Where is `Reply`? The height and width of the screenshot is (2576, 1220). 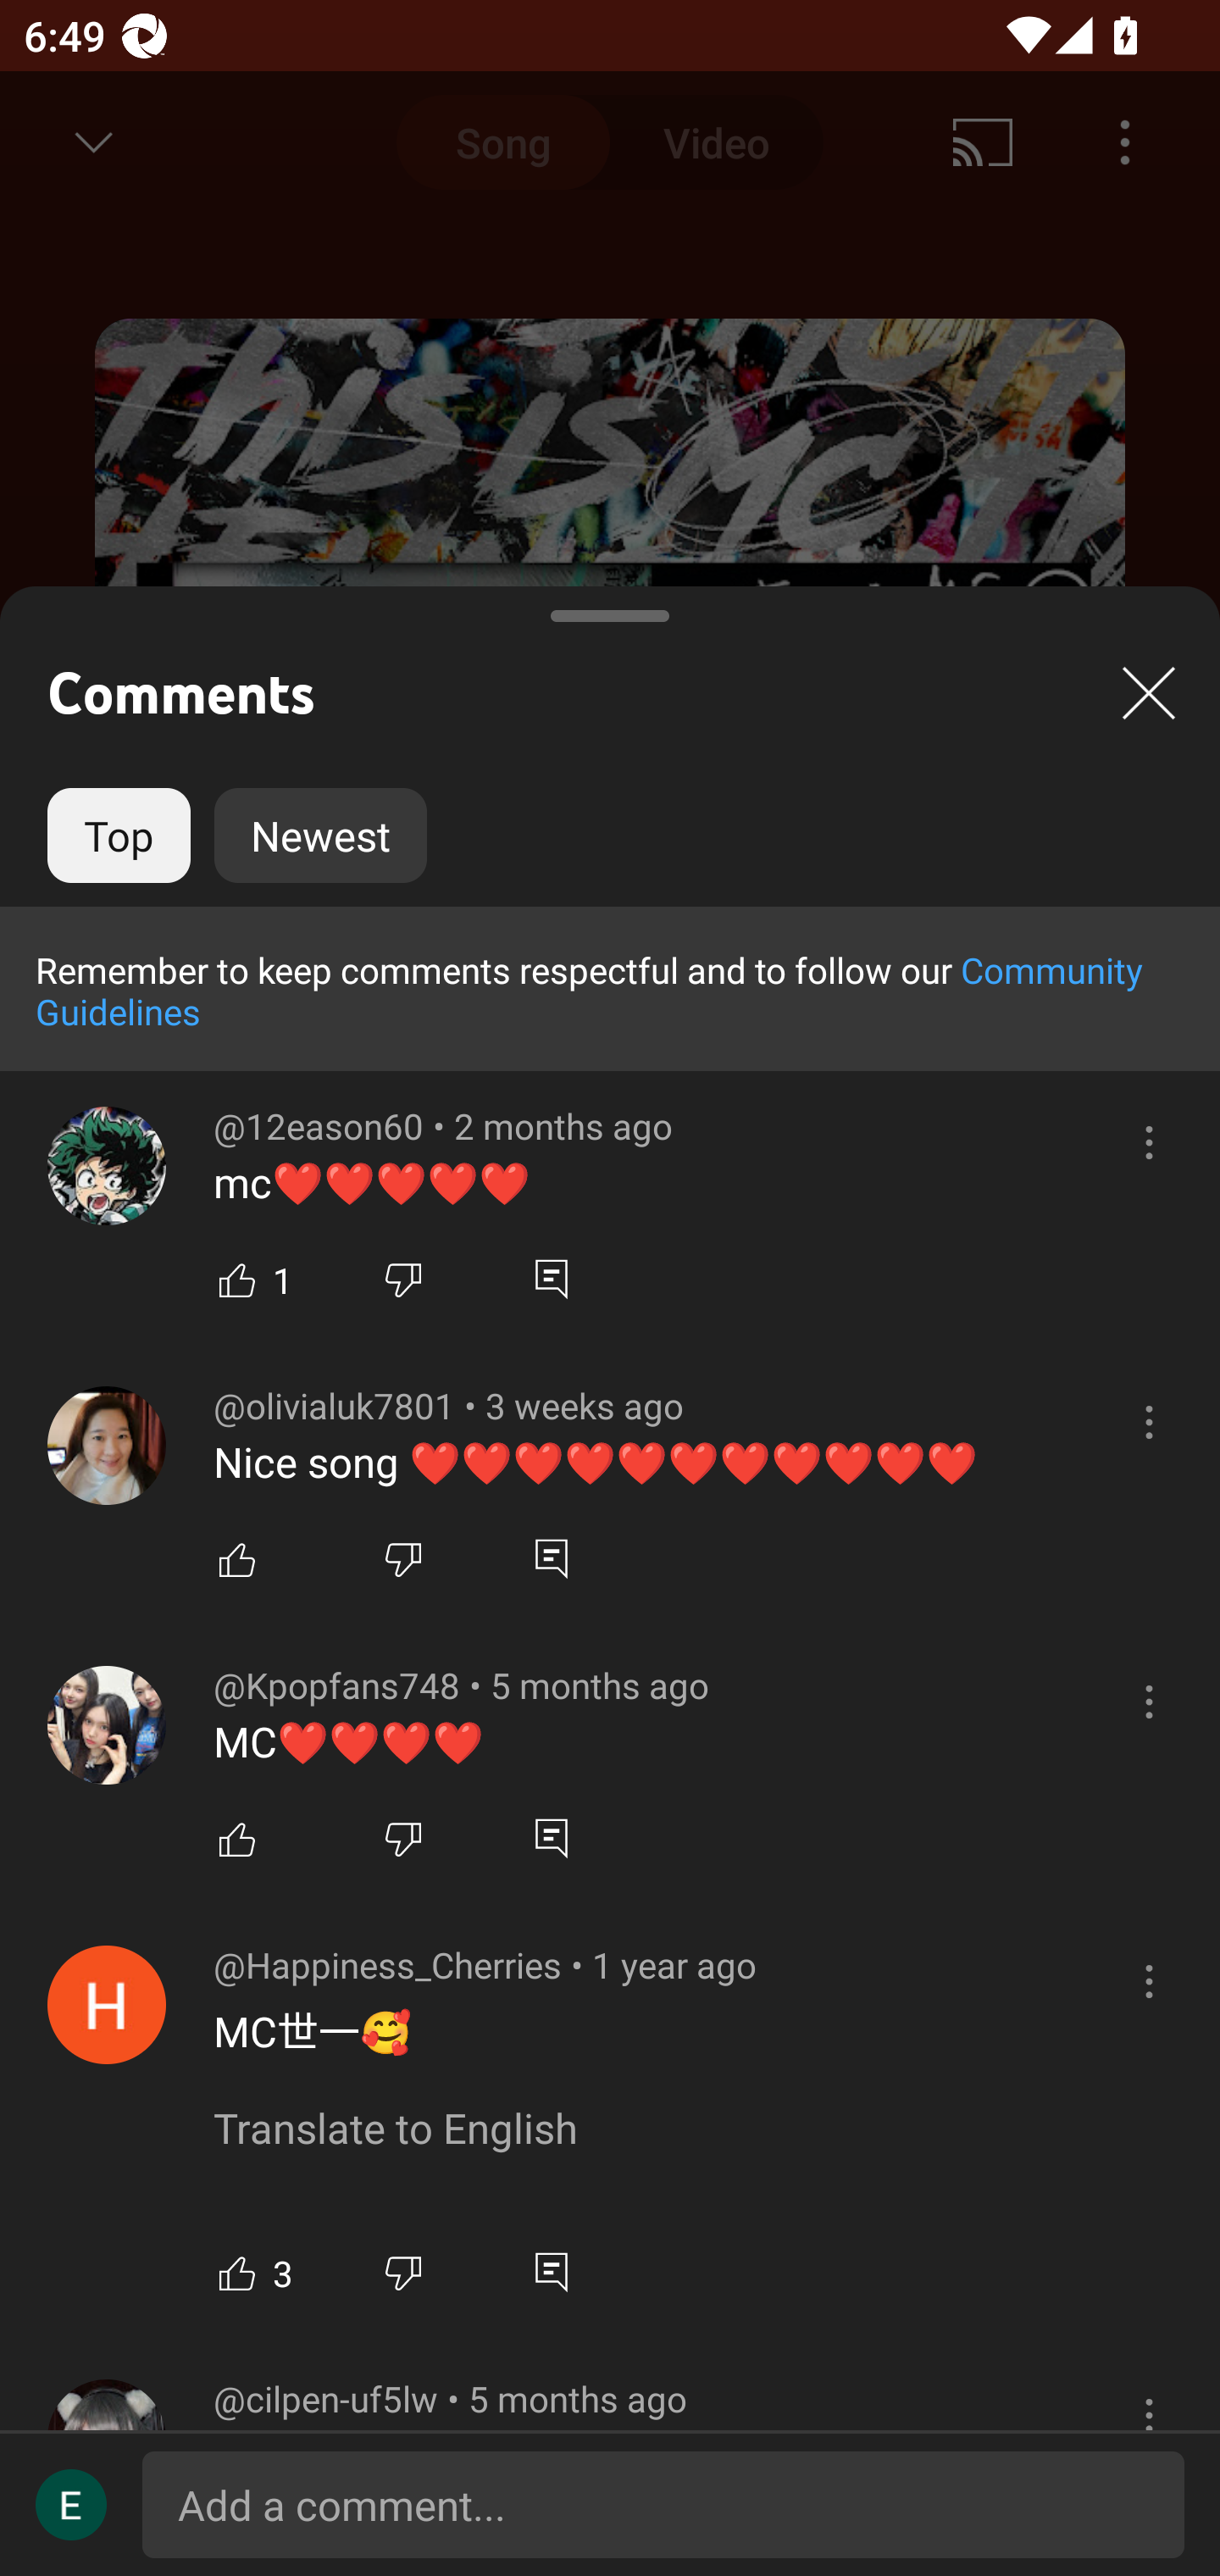
Reply is located at coordinates (551, 1559).